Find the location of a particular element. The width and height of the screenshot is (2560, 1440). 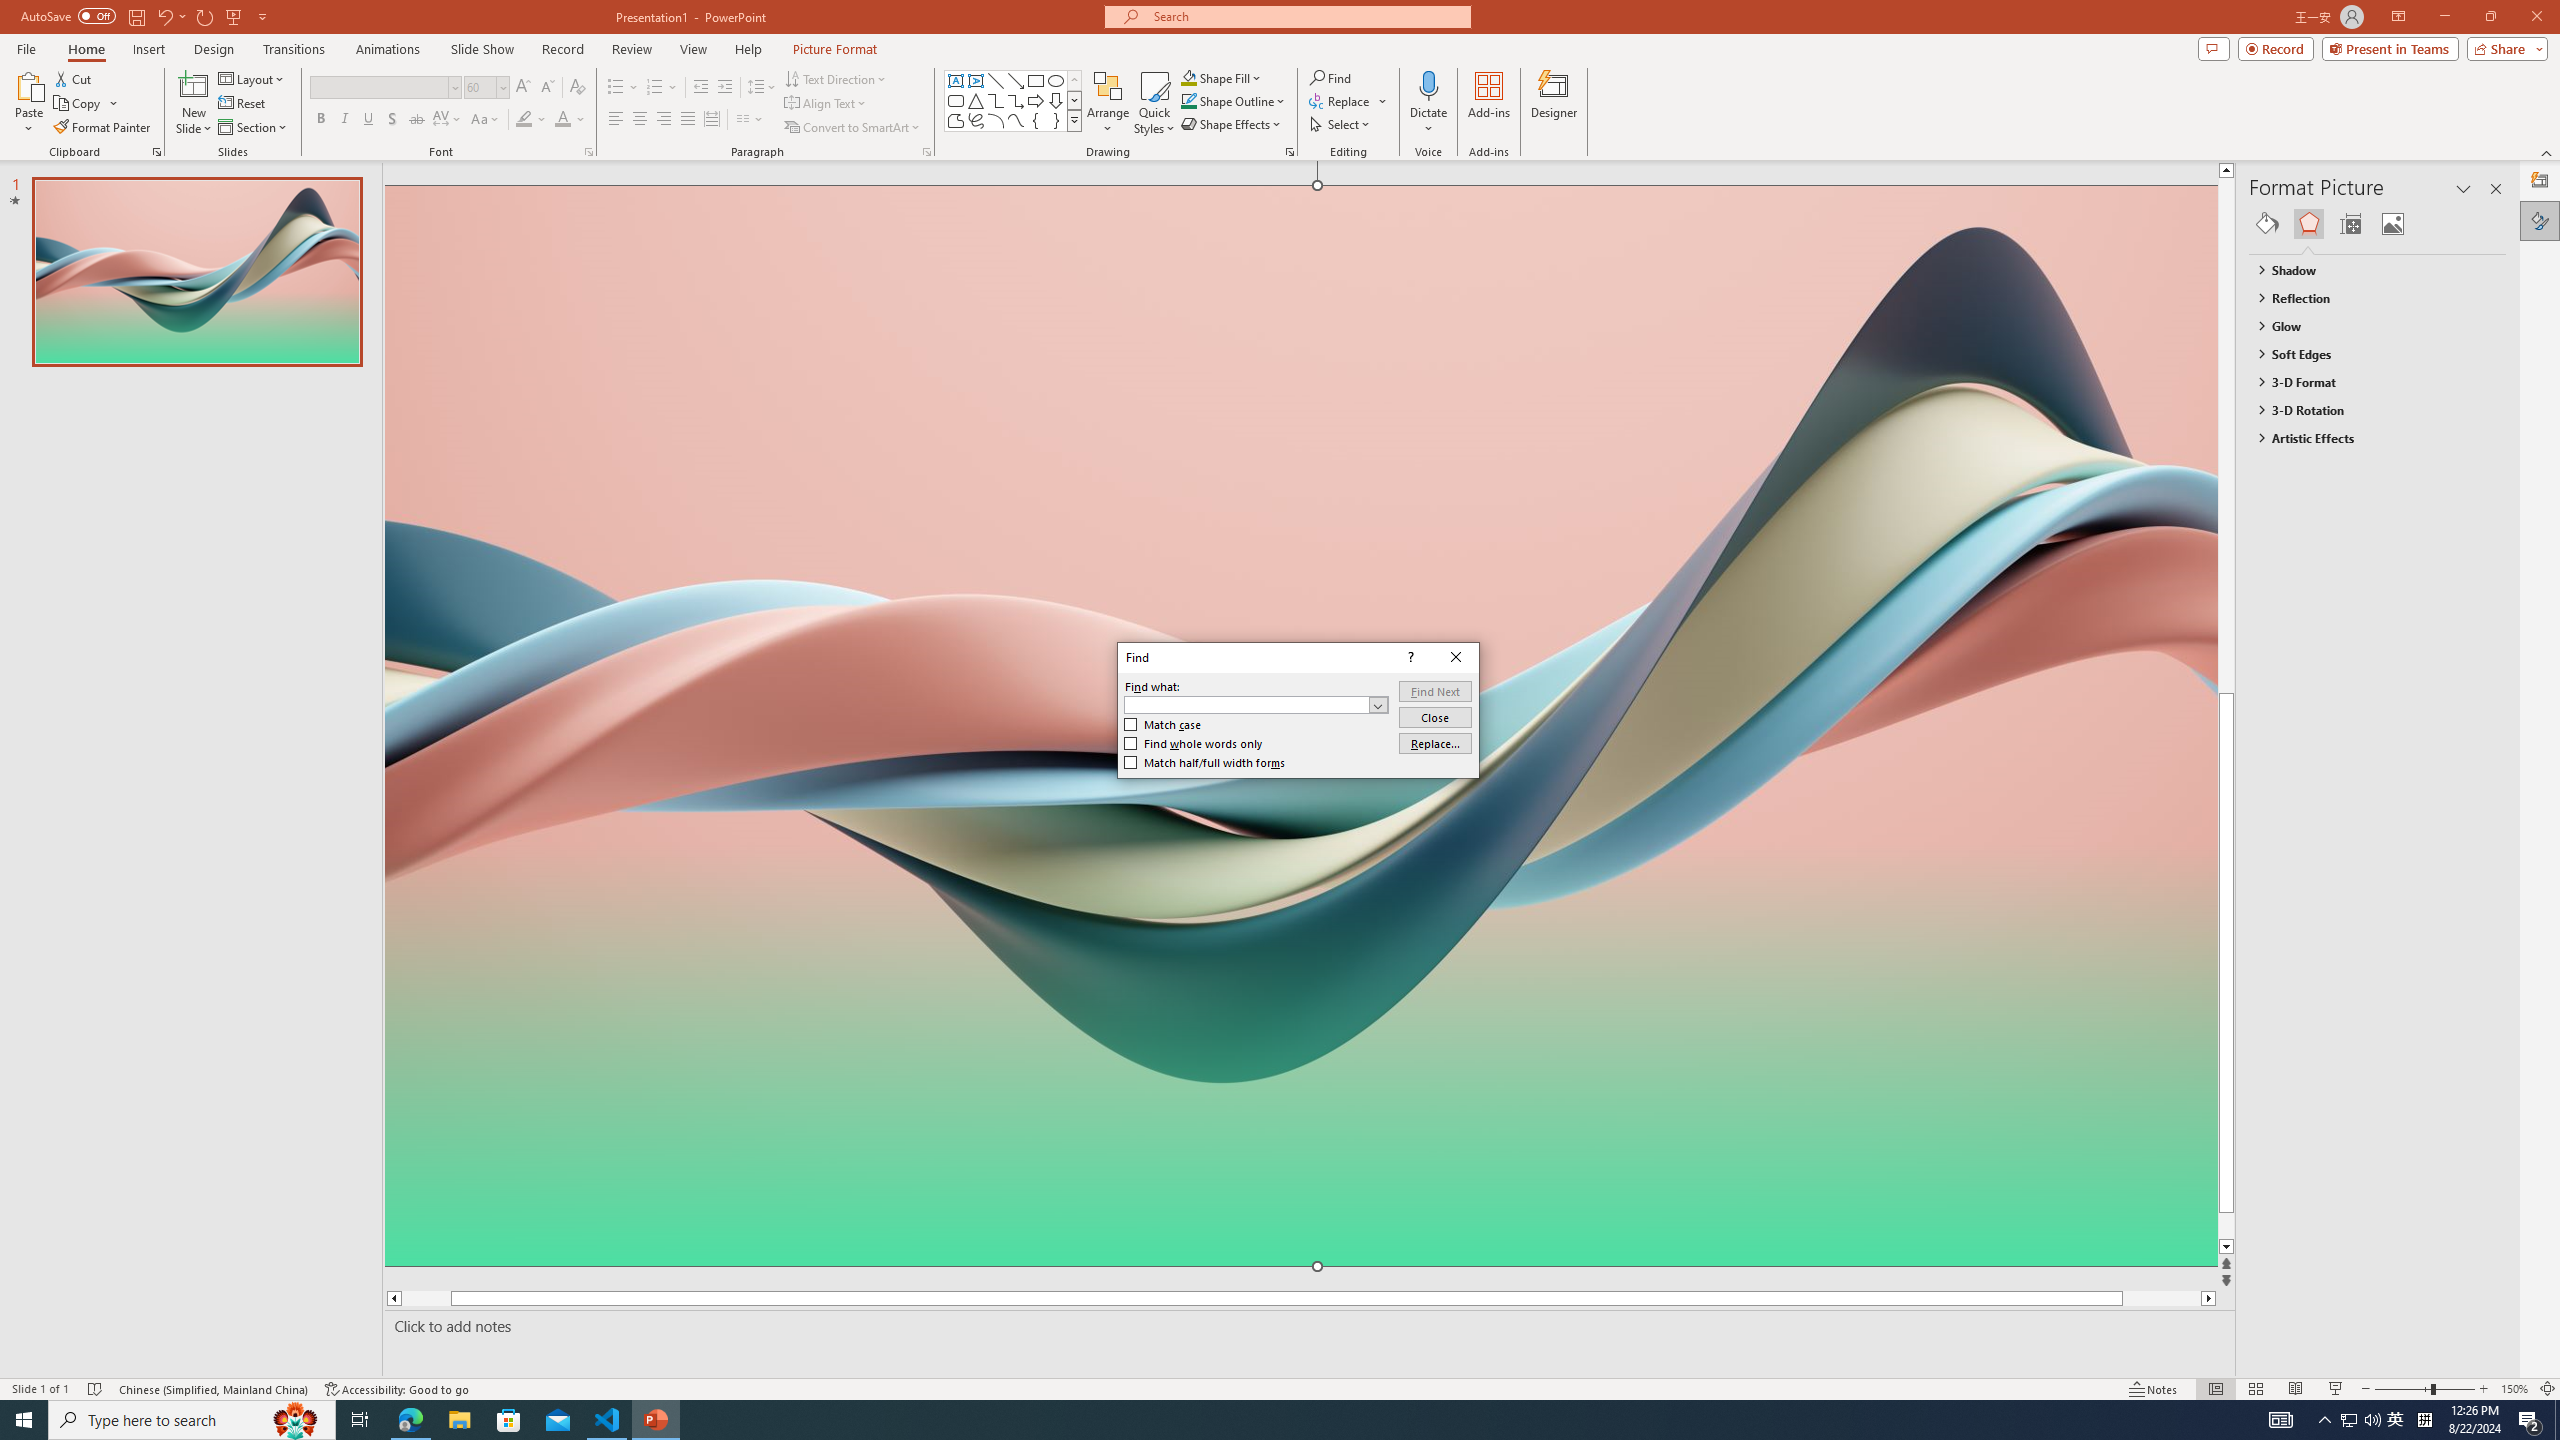

Picture is located at coordinates (2393, 224).